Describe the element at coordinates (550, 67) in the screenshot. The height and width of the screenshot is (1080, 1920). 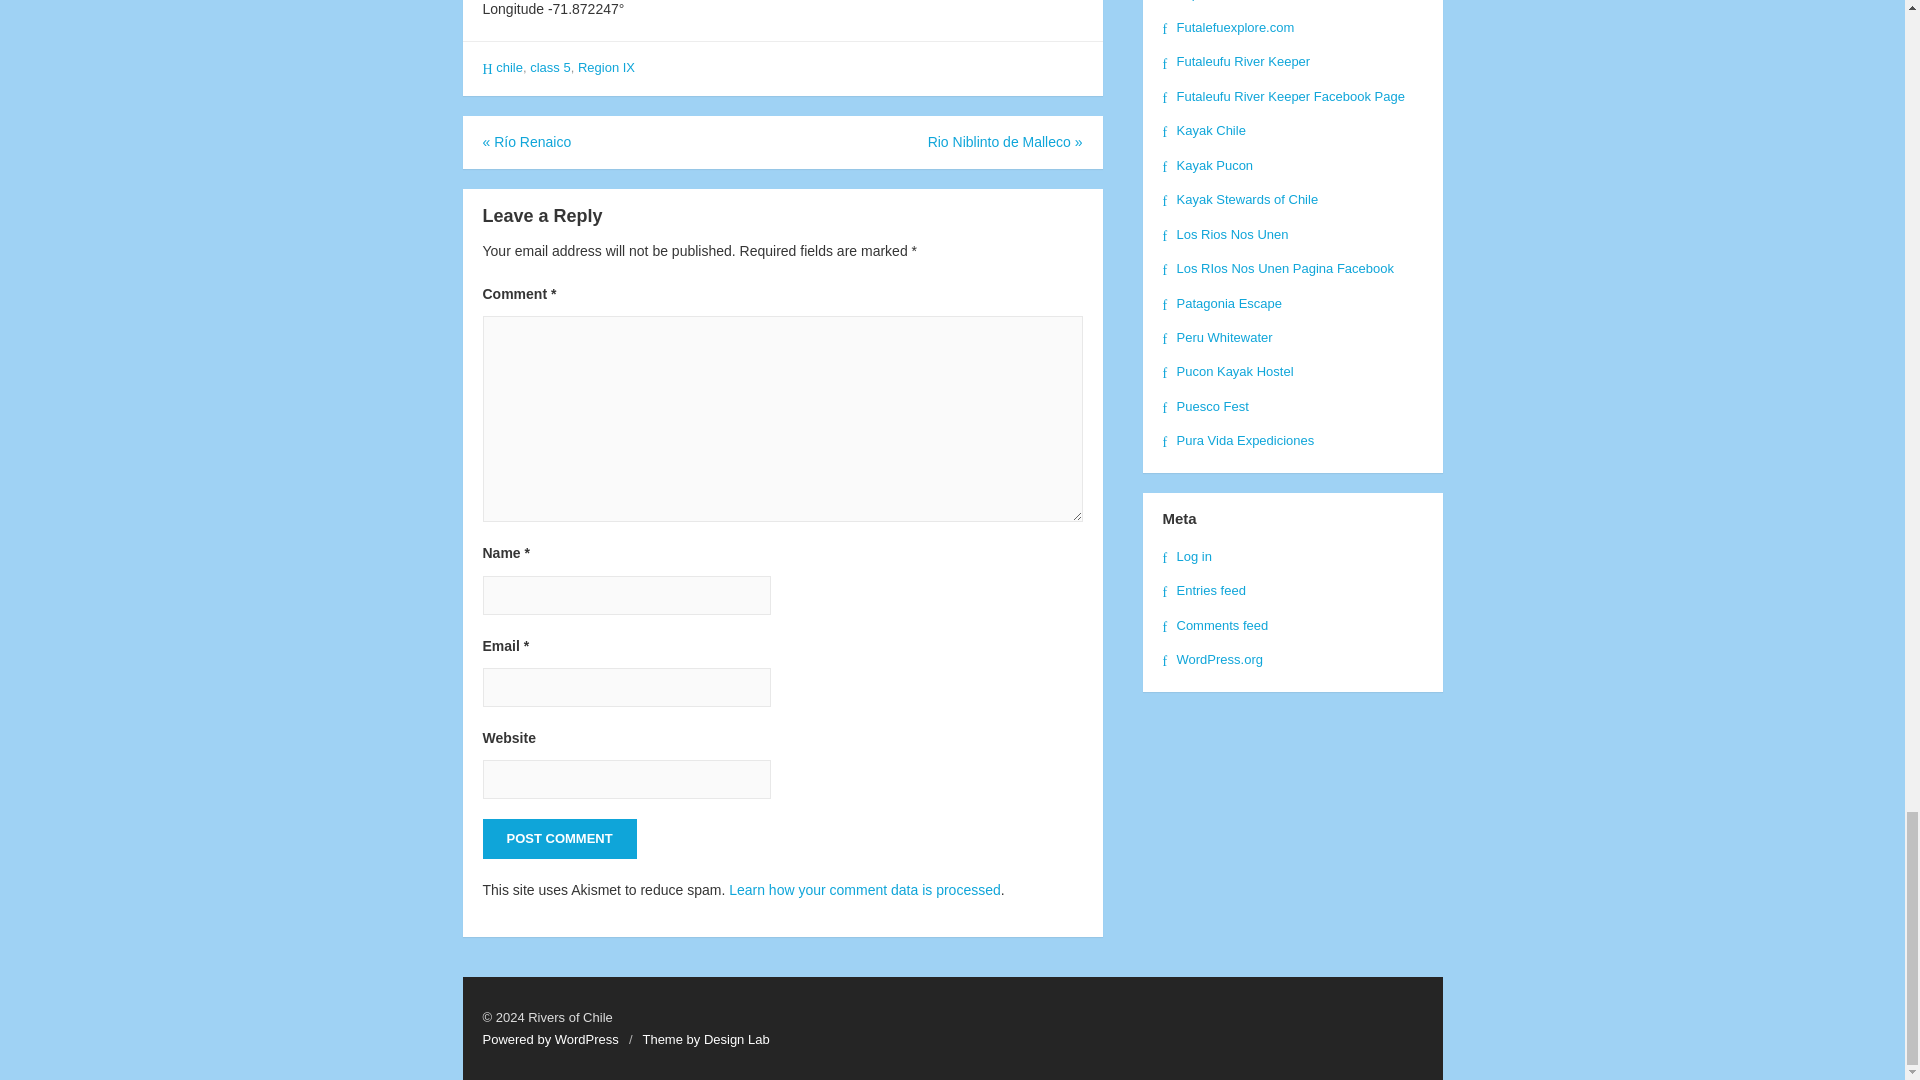
I see `class 5` at that location.